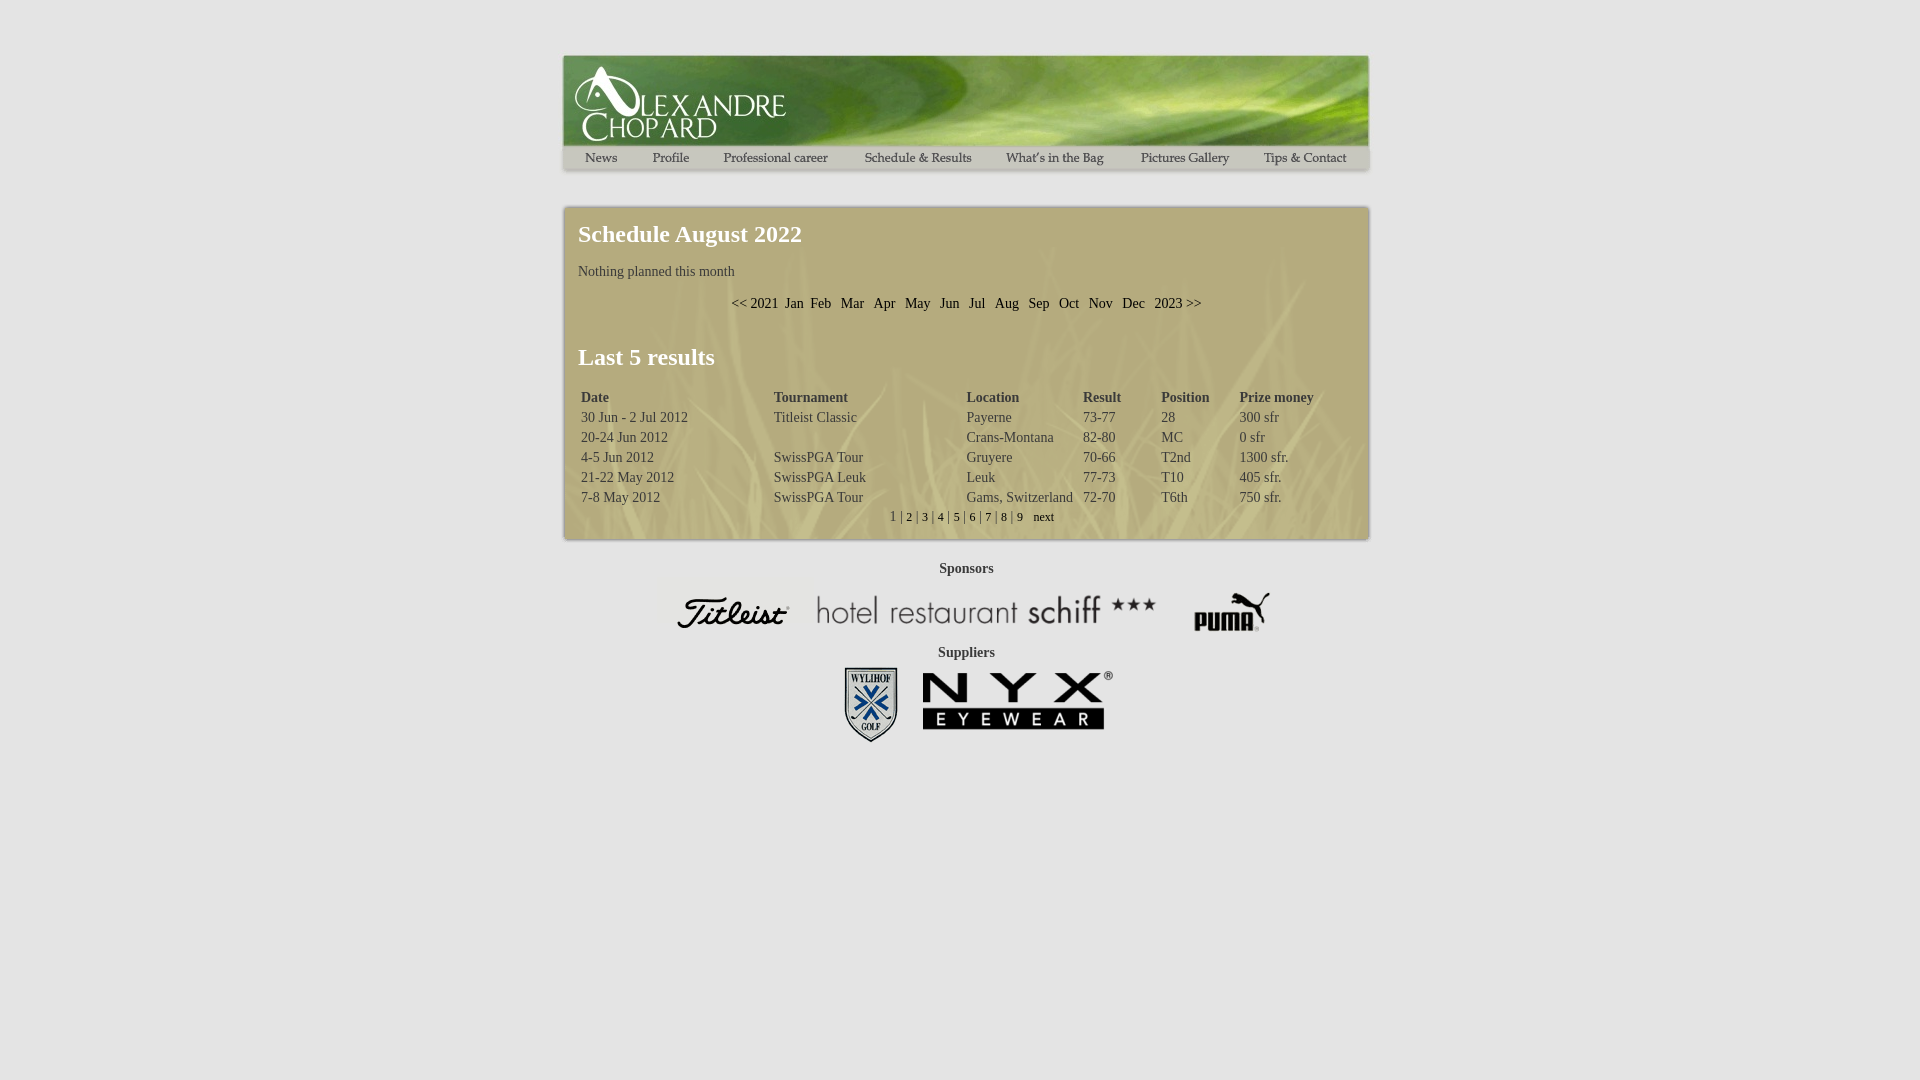 The width and height of the screenshot is (1920, 1080). Describe the element at coordinates (909, 517) in the screenshot. I see `2` at that location.